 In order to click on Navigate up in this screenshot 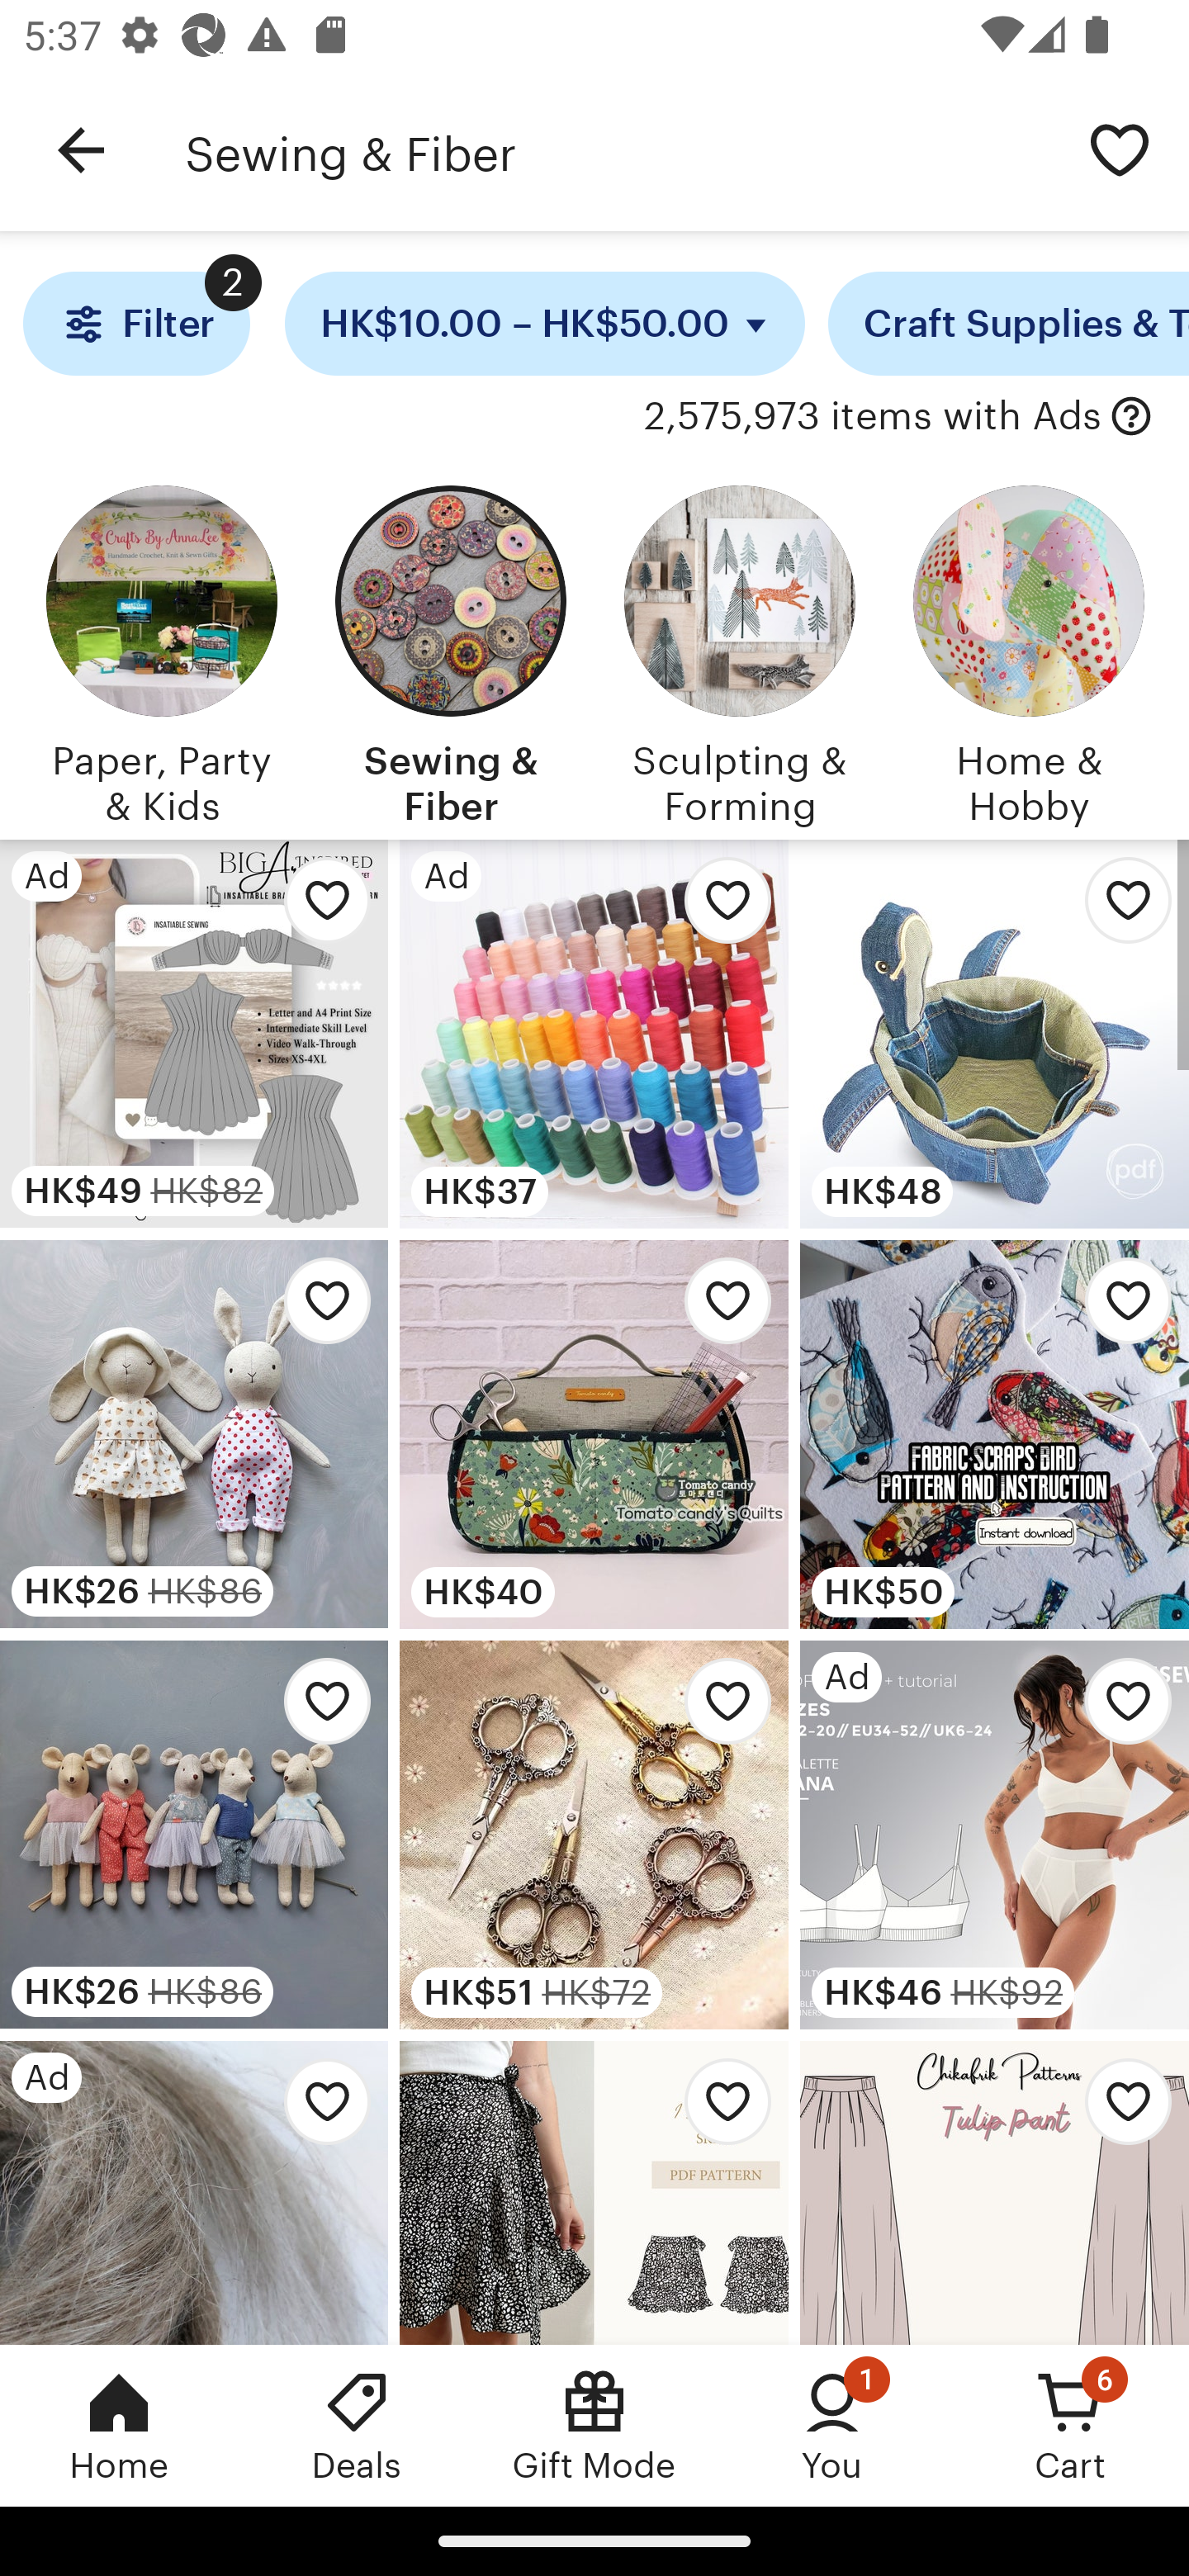, I will do `click(81, 150)`.